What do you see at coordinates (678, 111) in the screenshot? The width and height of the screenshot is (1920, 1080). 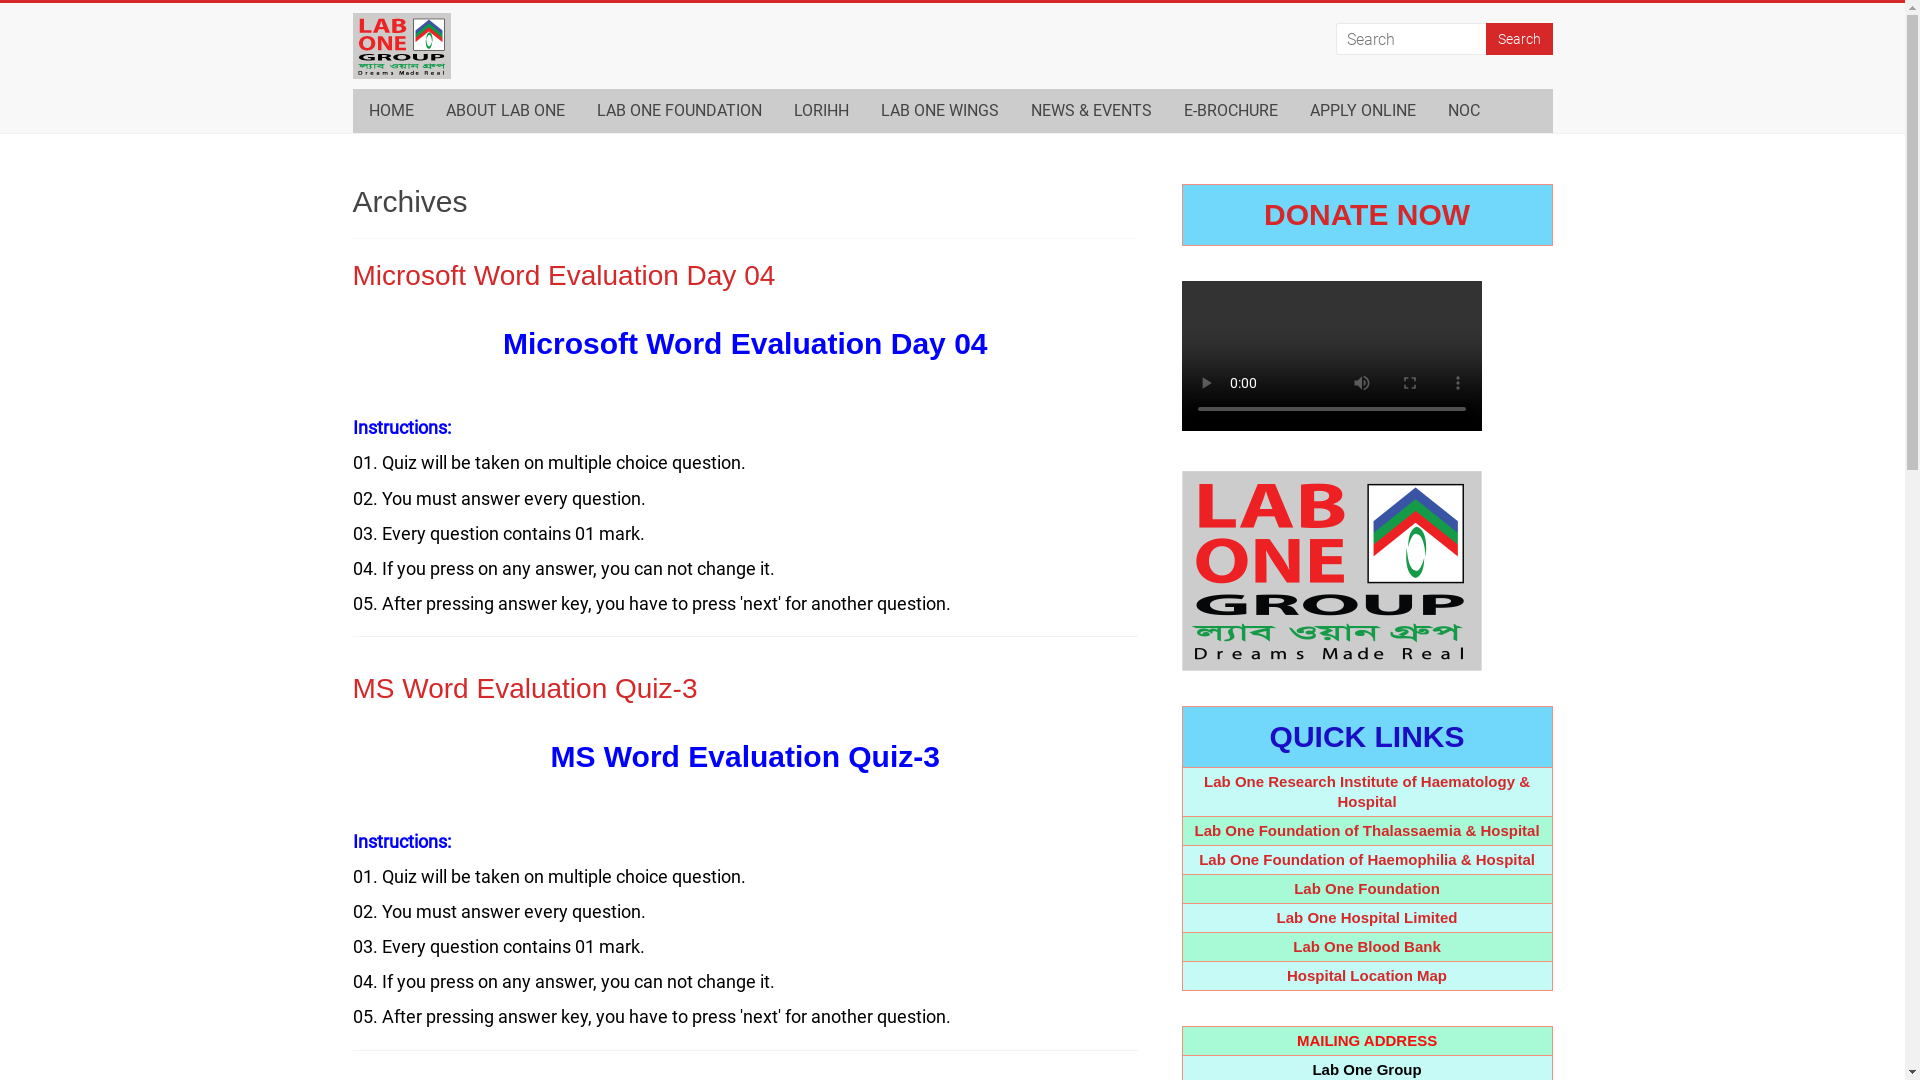 I see `LAB ONE FOUNDATION` at bounding box center [678, 111].